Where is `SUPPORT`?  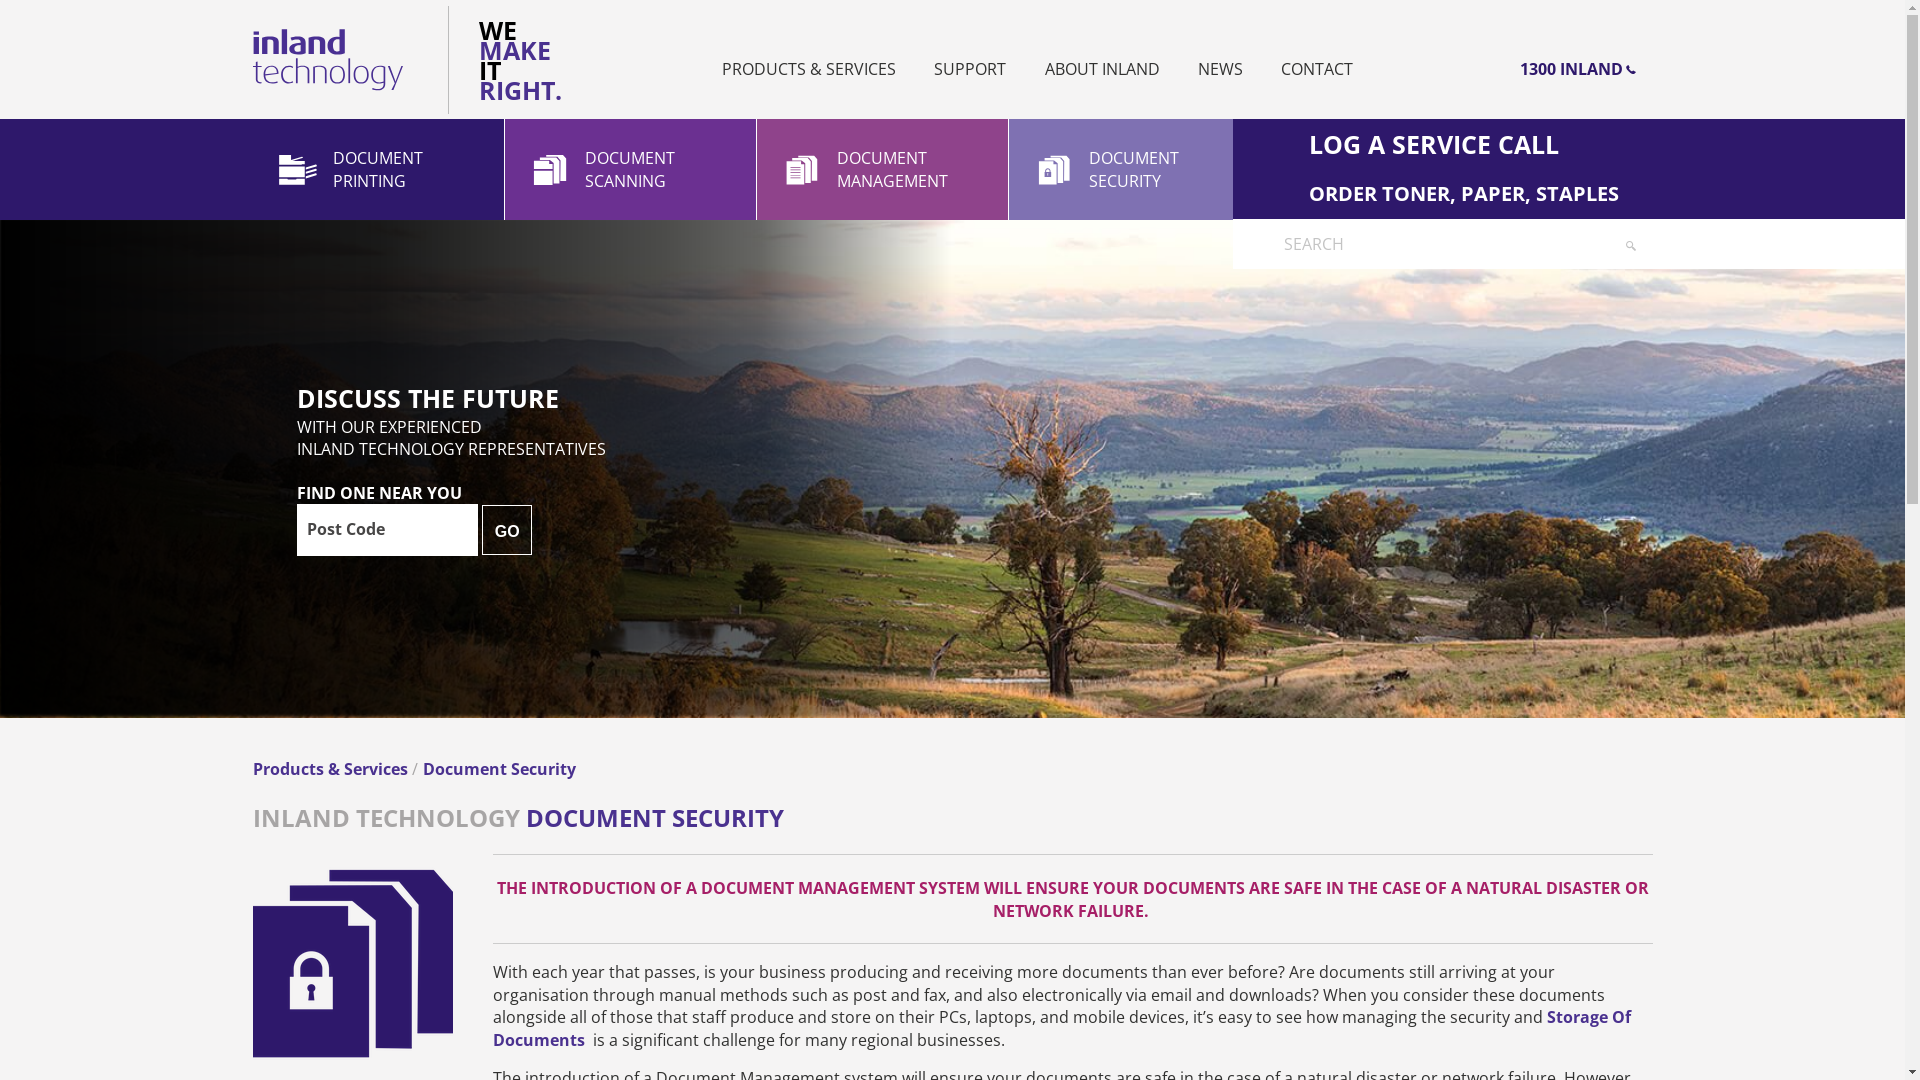 SUPPORT is located at coordinates (970, 69).